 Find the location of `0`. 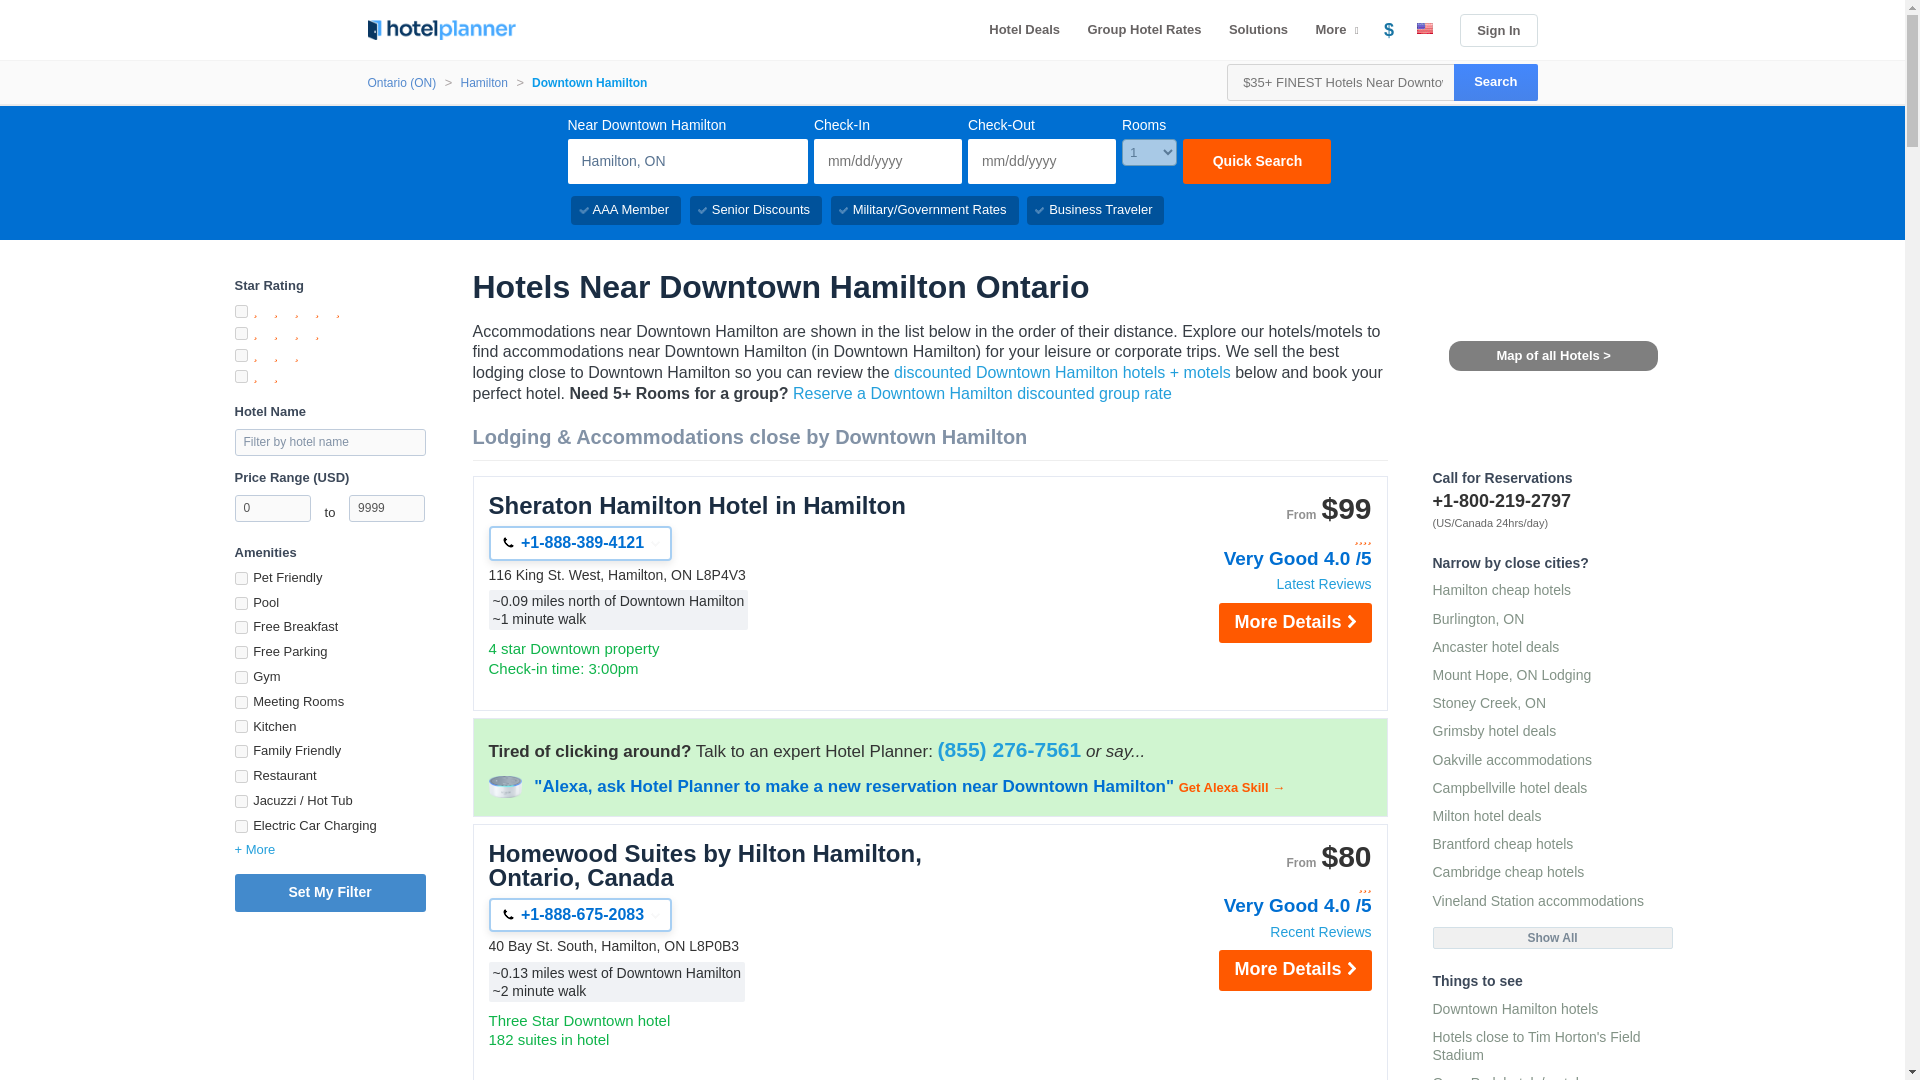

0 is located at coordinates (272, 508).